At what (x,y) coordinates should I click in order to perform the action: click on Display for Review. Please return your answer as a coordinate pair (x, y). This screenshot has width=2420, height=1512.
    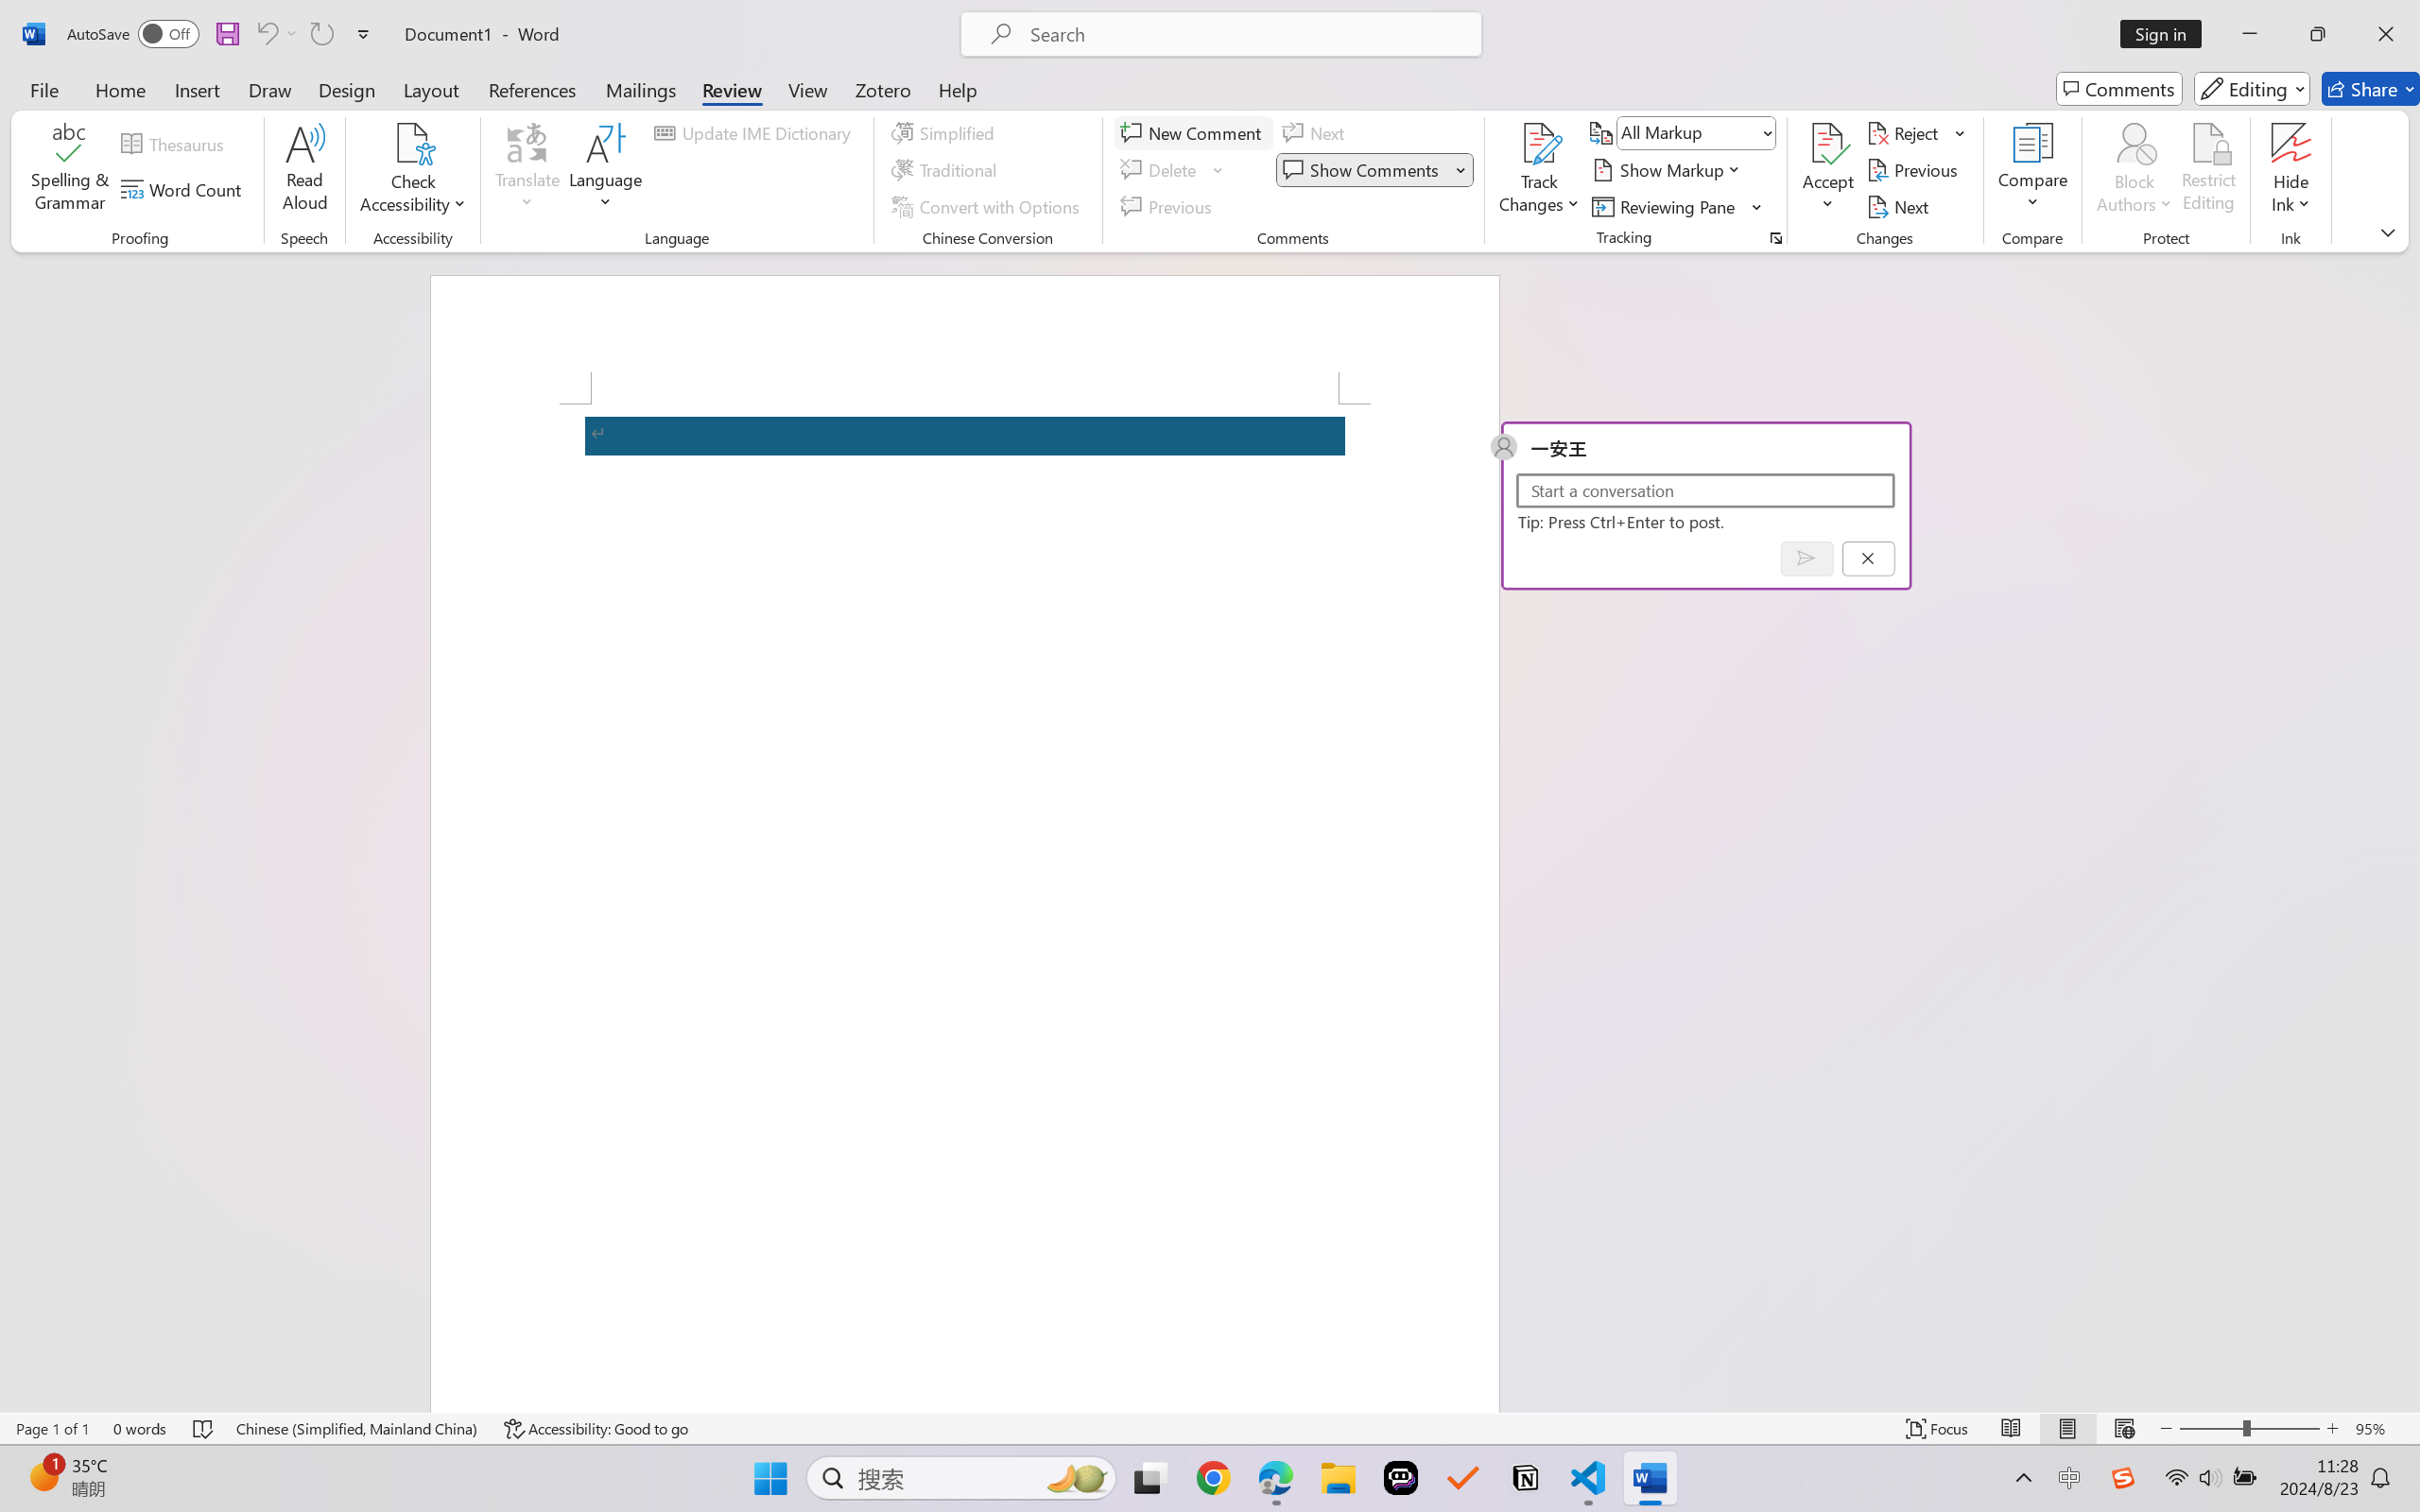
    Looking at the image, I should click on (1696, 132).